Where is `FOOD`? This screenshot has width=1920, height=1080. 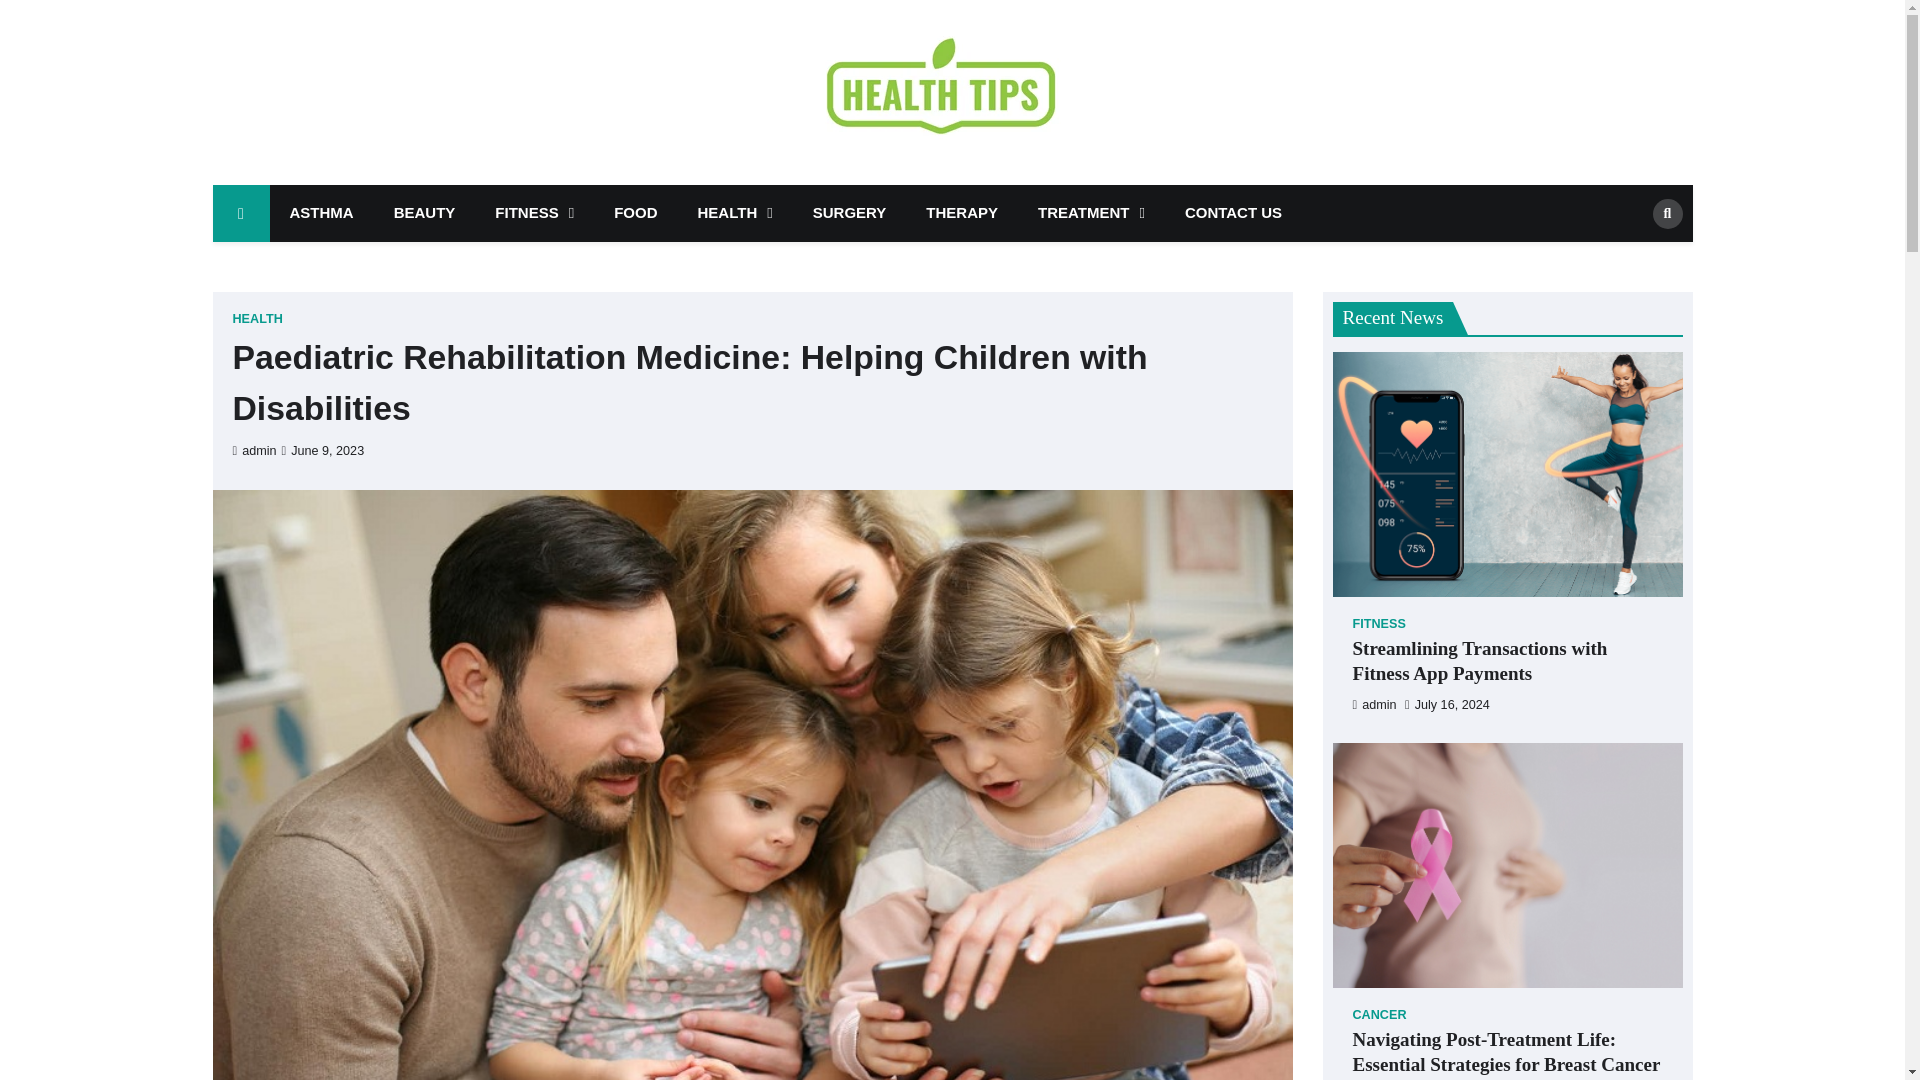
FOOD is located at coordinates (635, 212).